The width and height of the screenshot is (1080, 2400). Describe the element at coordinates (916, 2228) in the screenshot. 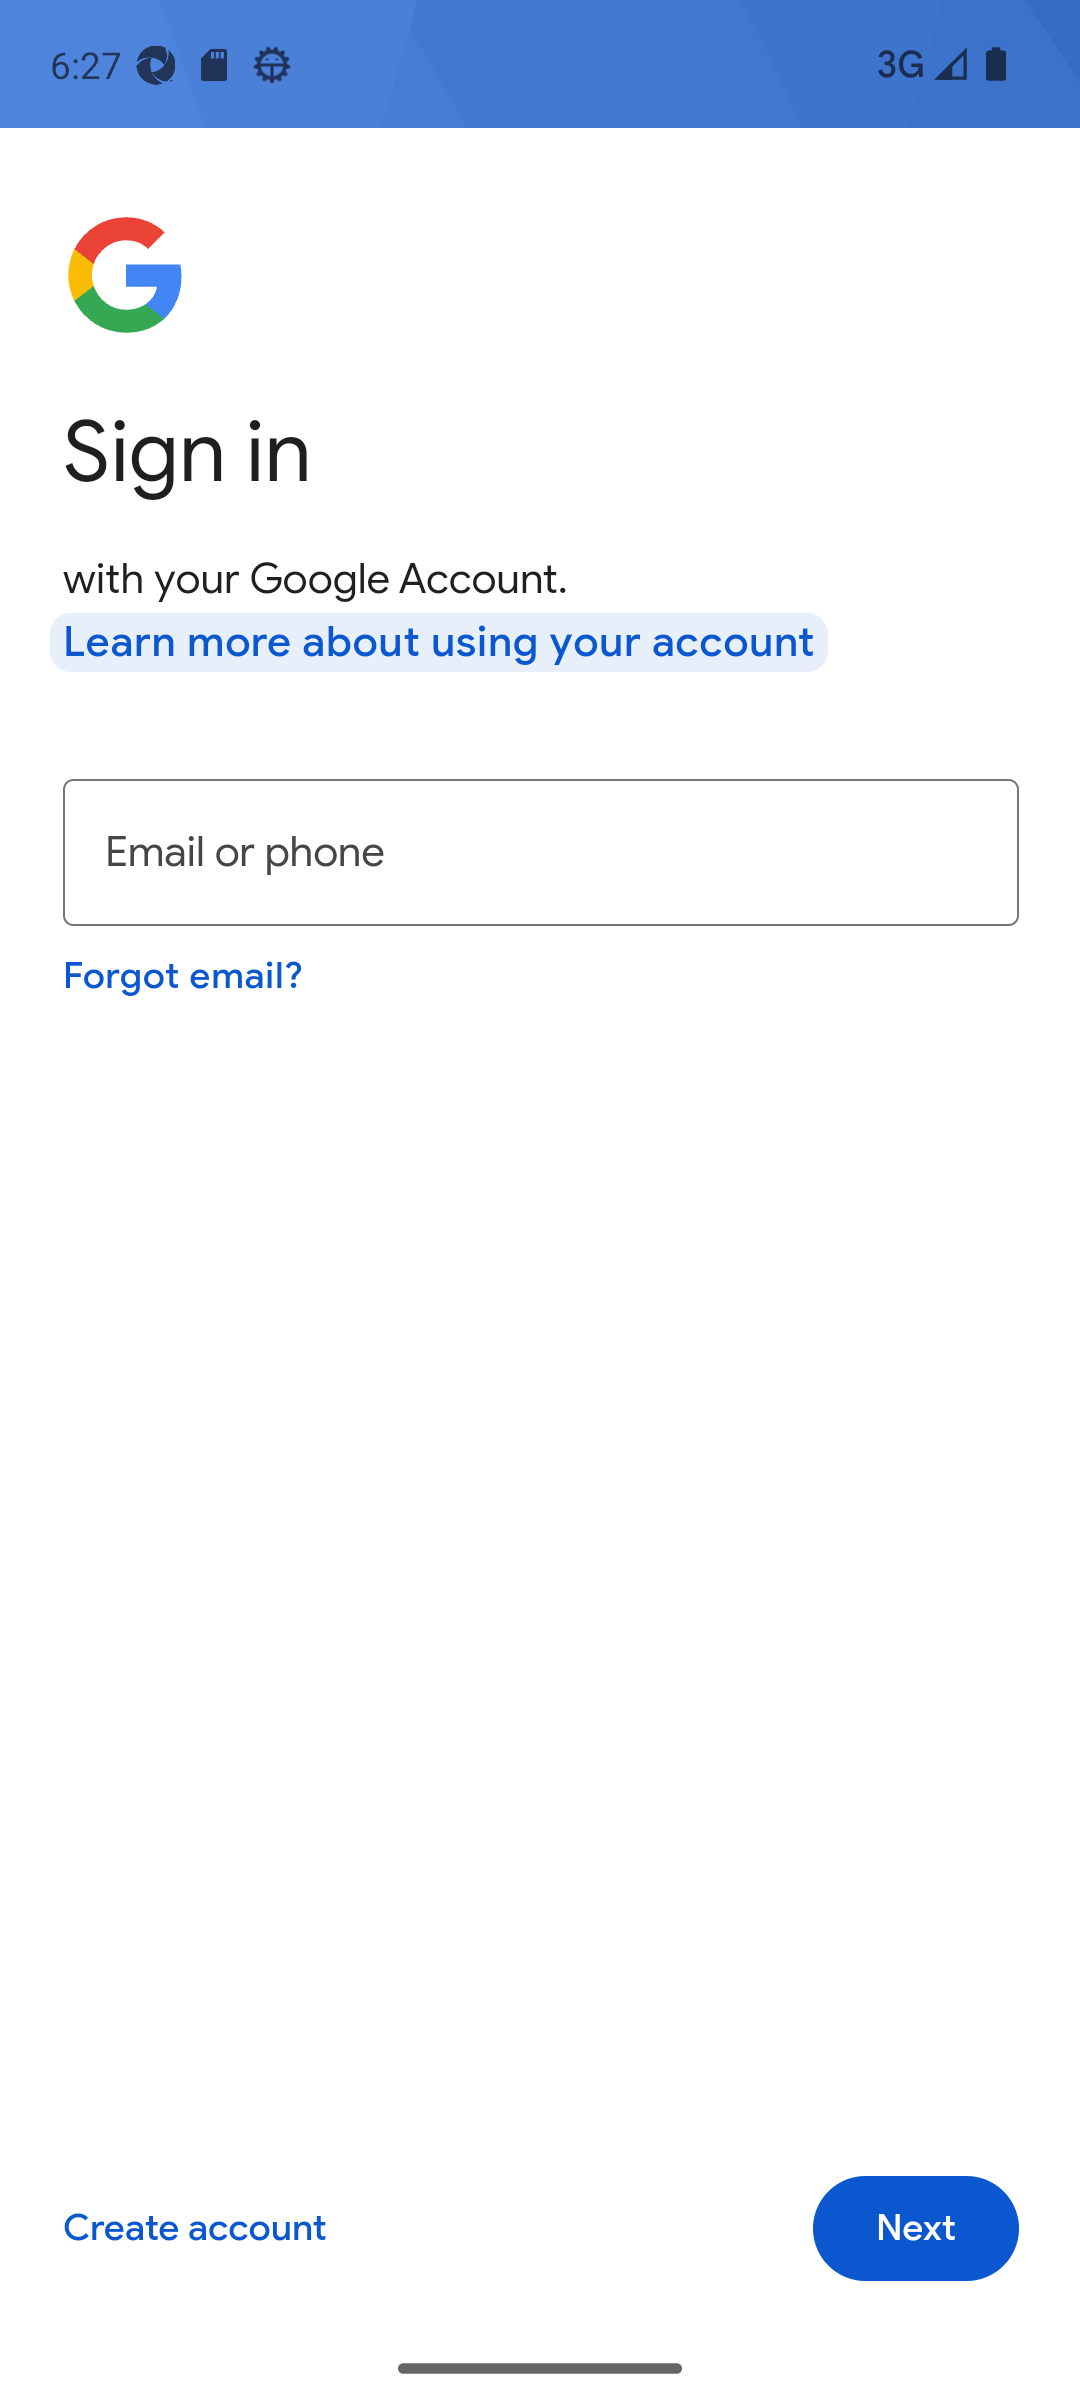

I see `Next` at that location.